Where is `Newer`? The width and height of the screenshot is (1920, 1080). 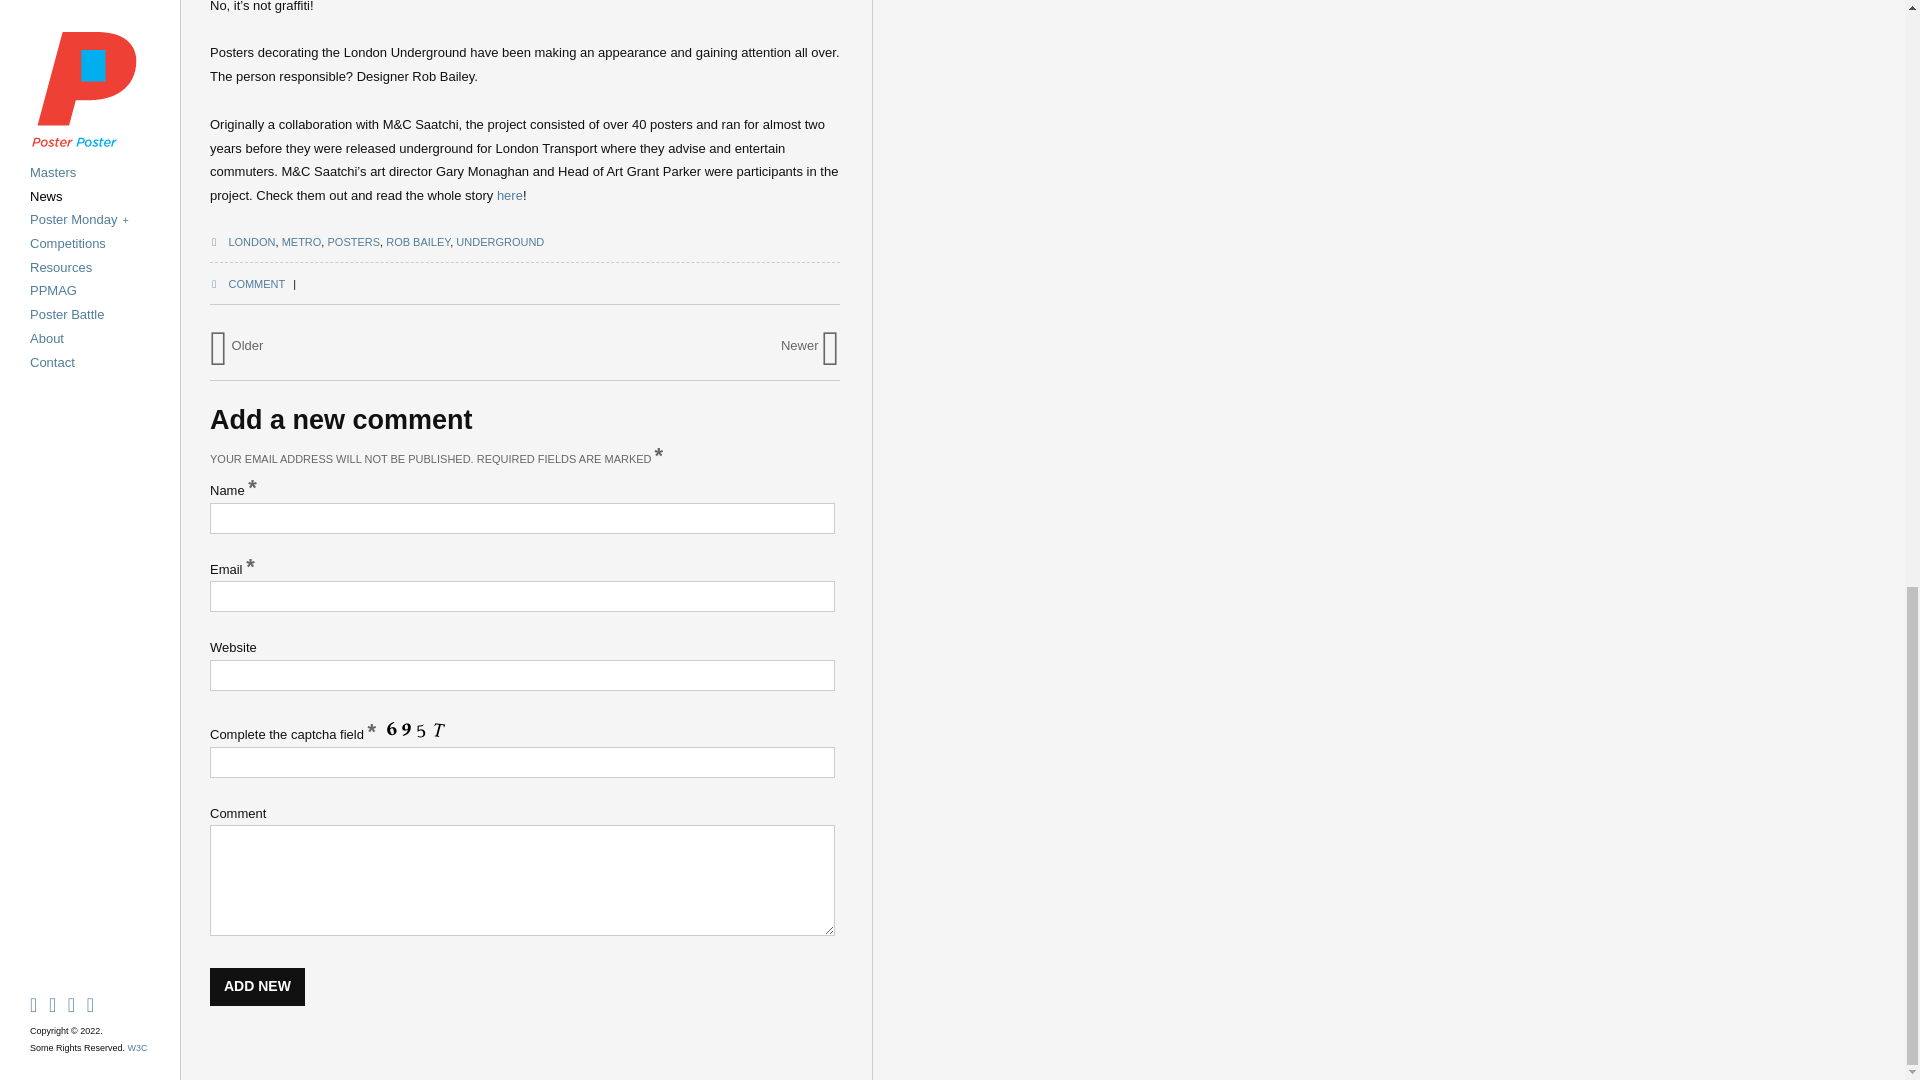
Newer is located at coordinates (810, 346).